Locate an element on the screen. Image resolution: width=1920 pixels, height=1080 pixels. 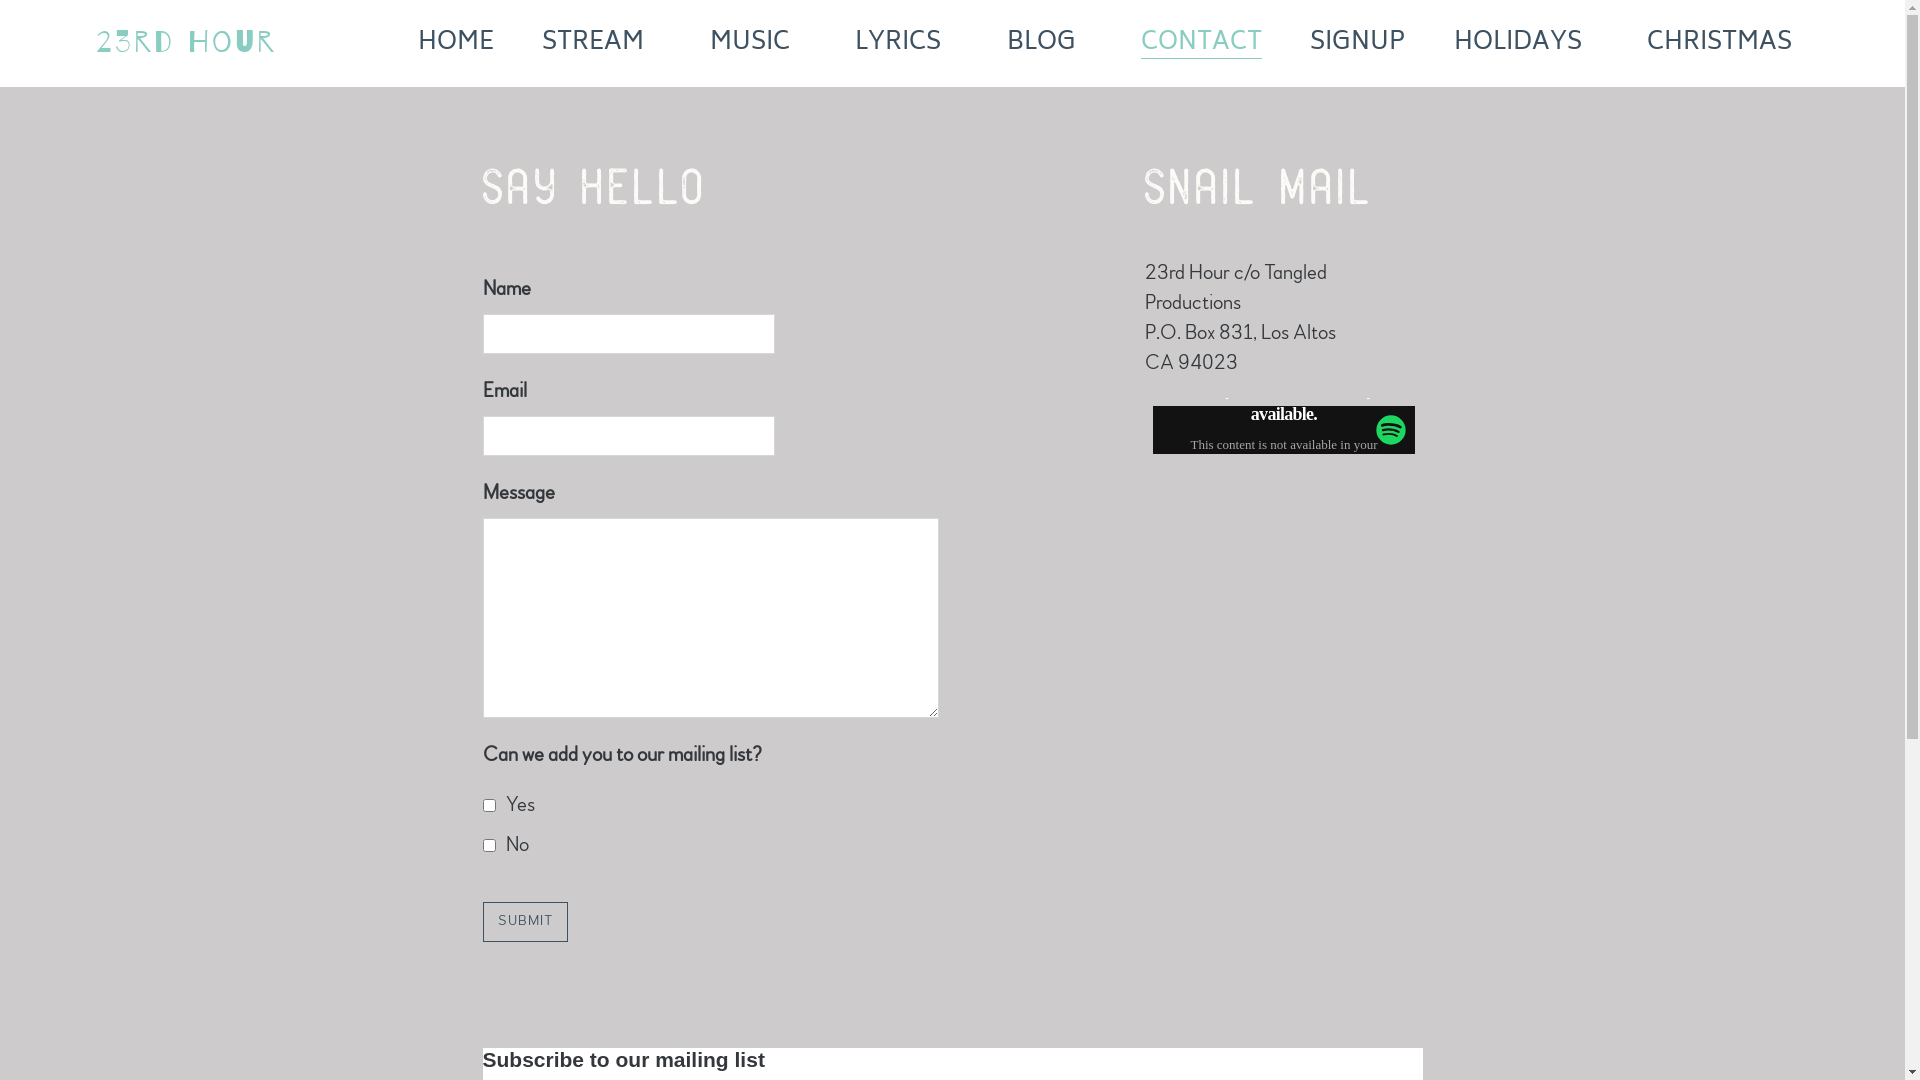
HOLIDAYS is located at coordinates (1526, 44).